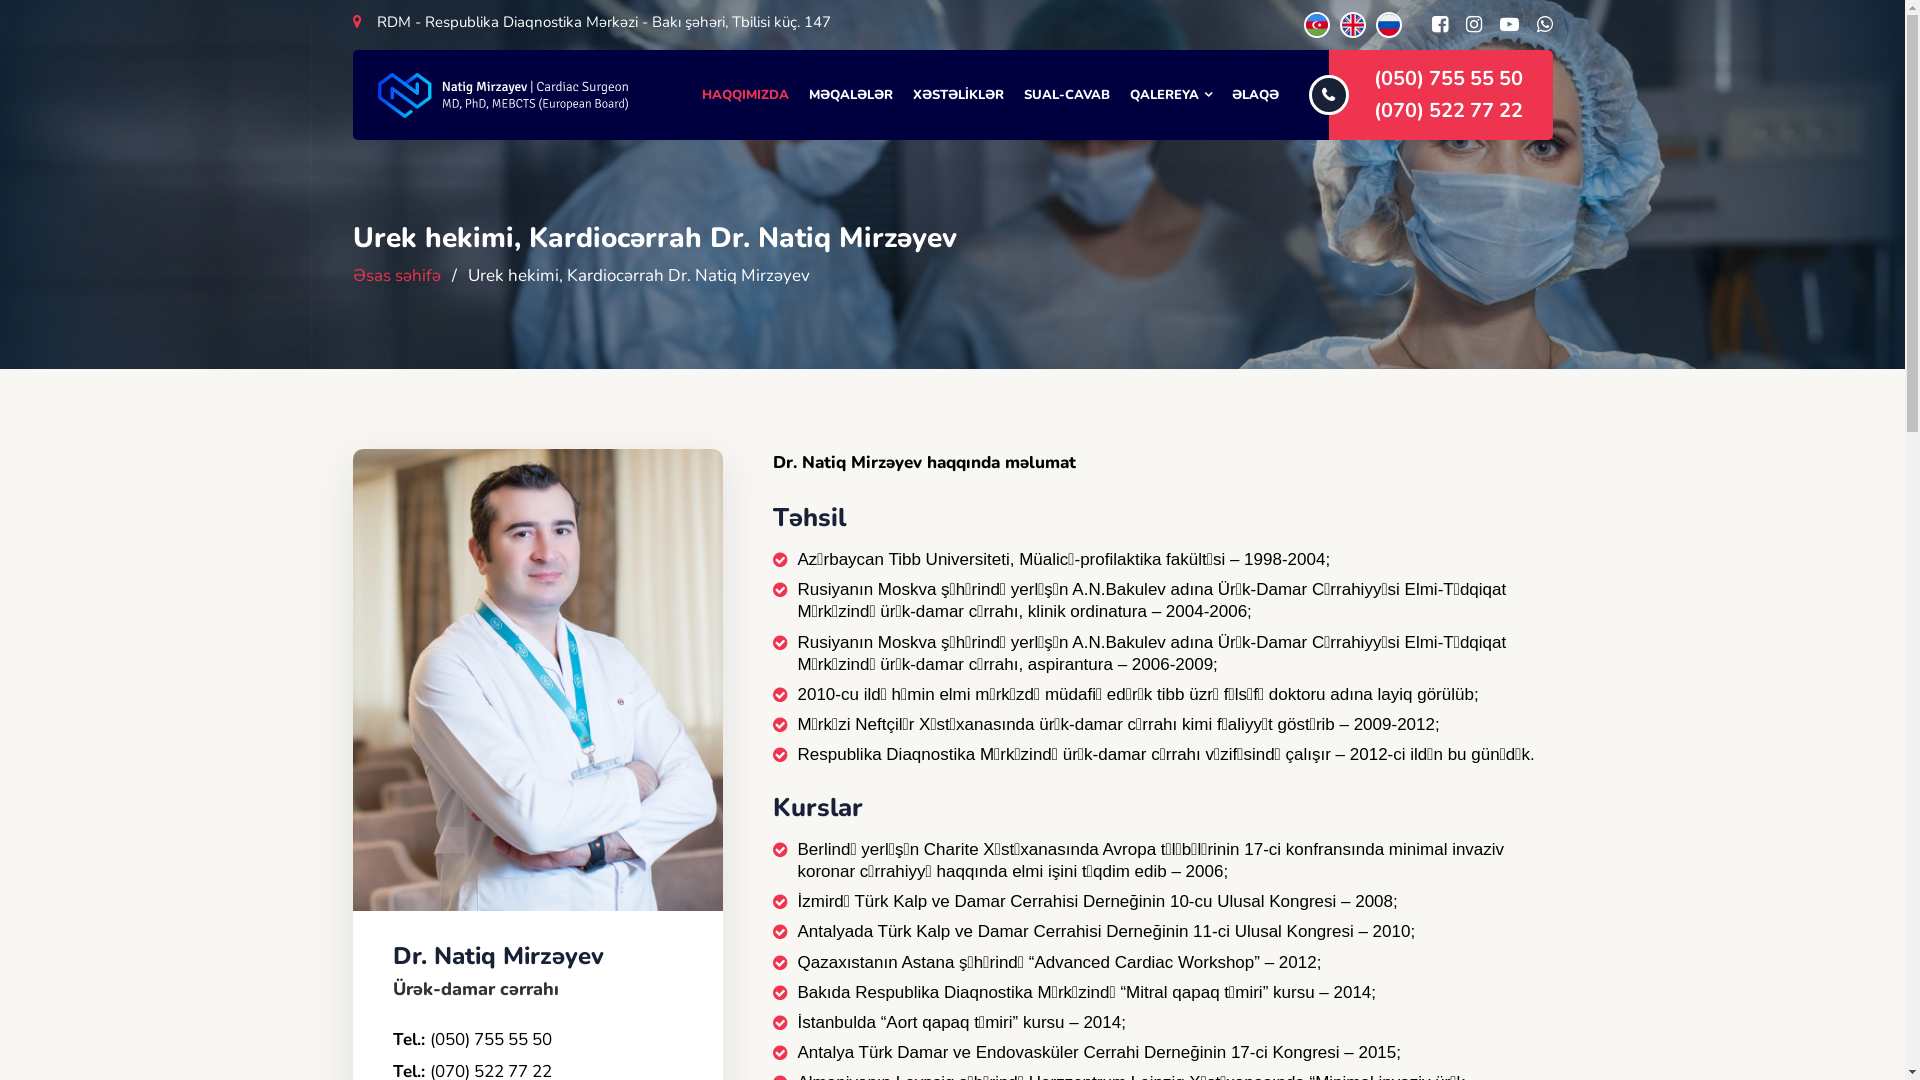 The height and width of the screenshot is (1080, 1920). I want to click on QALEREYA, so click(1171, 95).